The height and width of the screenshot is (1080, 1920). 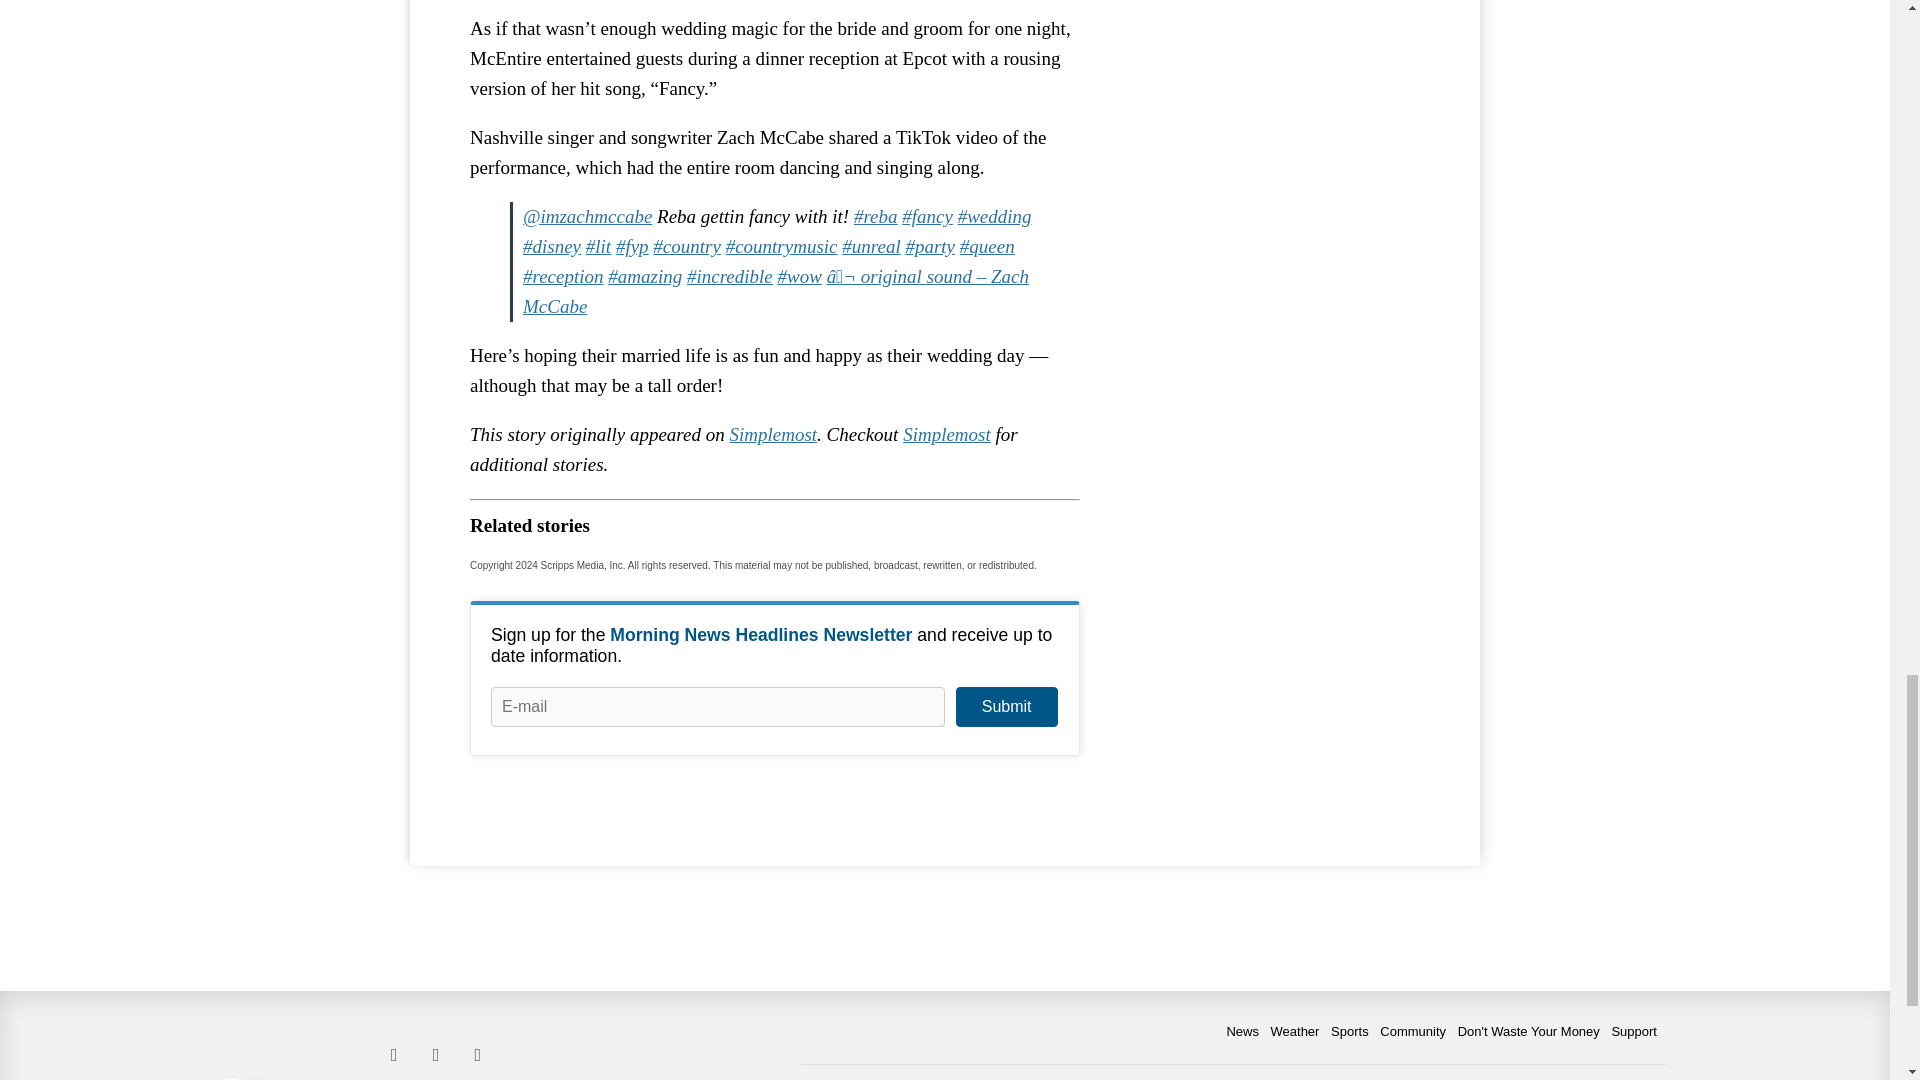 What do you see at coordinates (632, 246) in the screenshot?
I see `fyp` at bounding box center [632, 246].